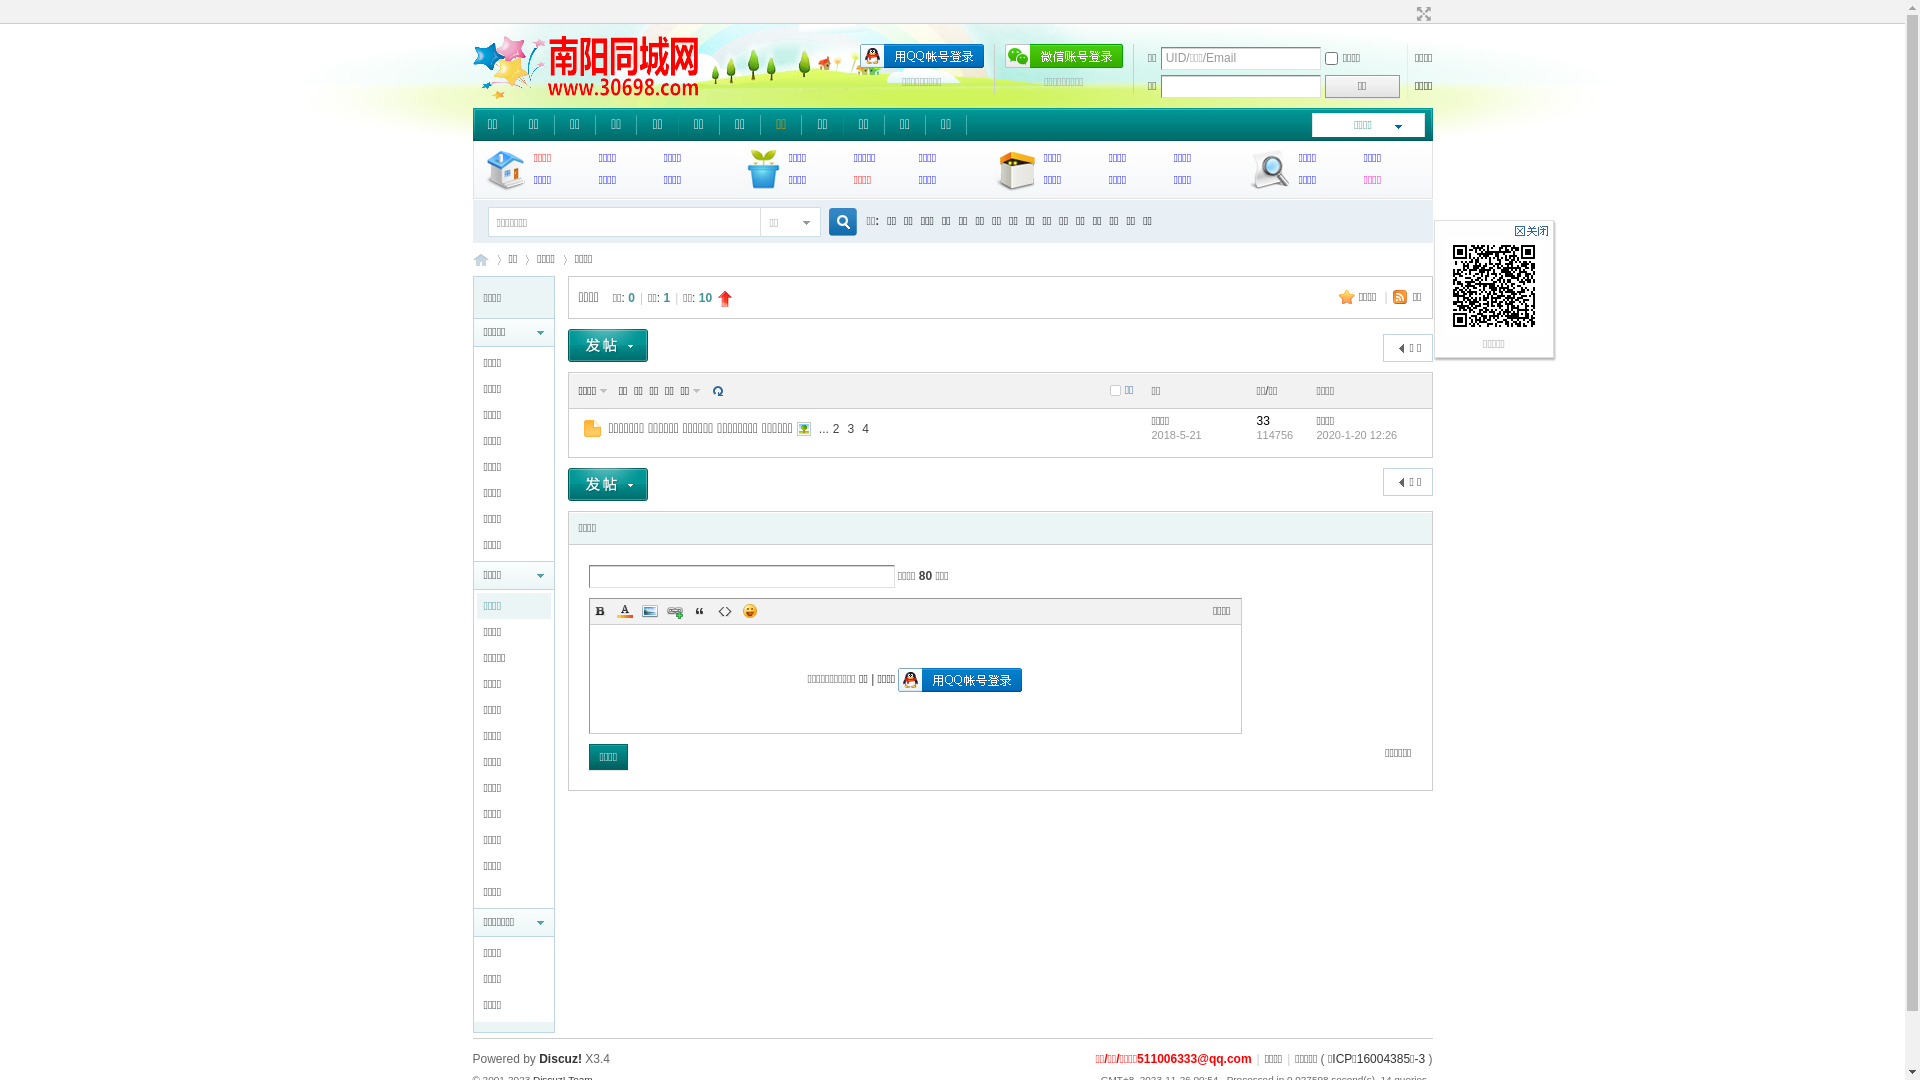 This screenshot has height=1080, width=1920. I want to click on Quote, so click(700, 611).